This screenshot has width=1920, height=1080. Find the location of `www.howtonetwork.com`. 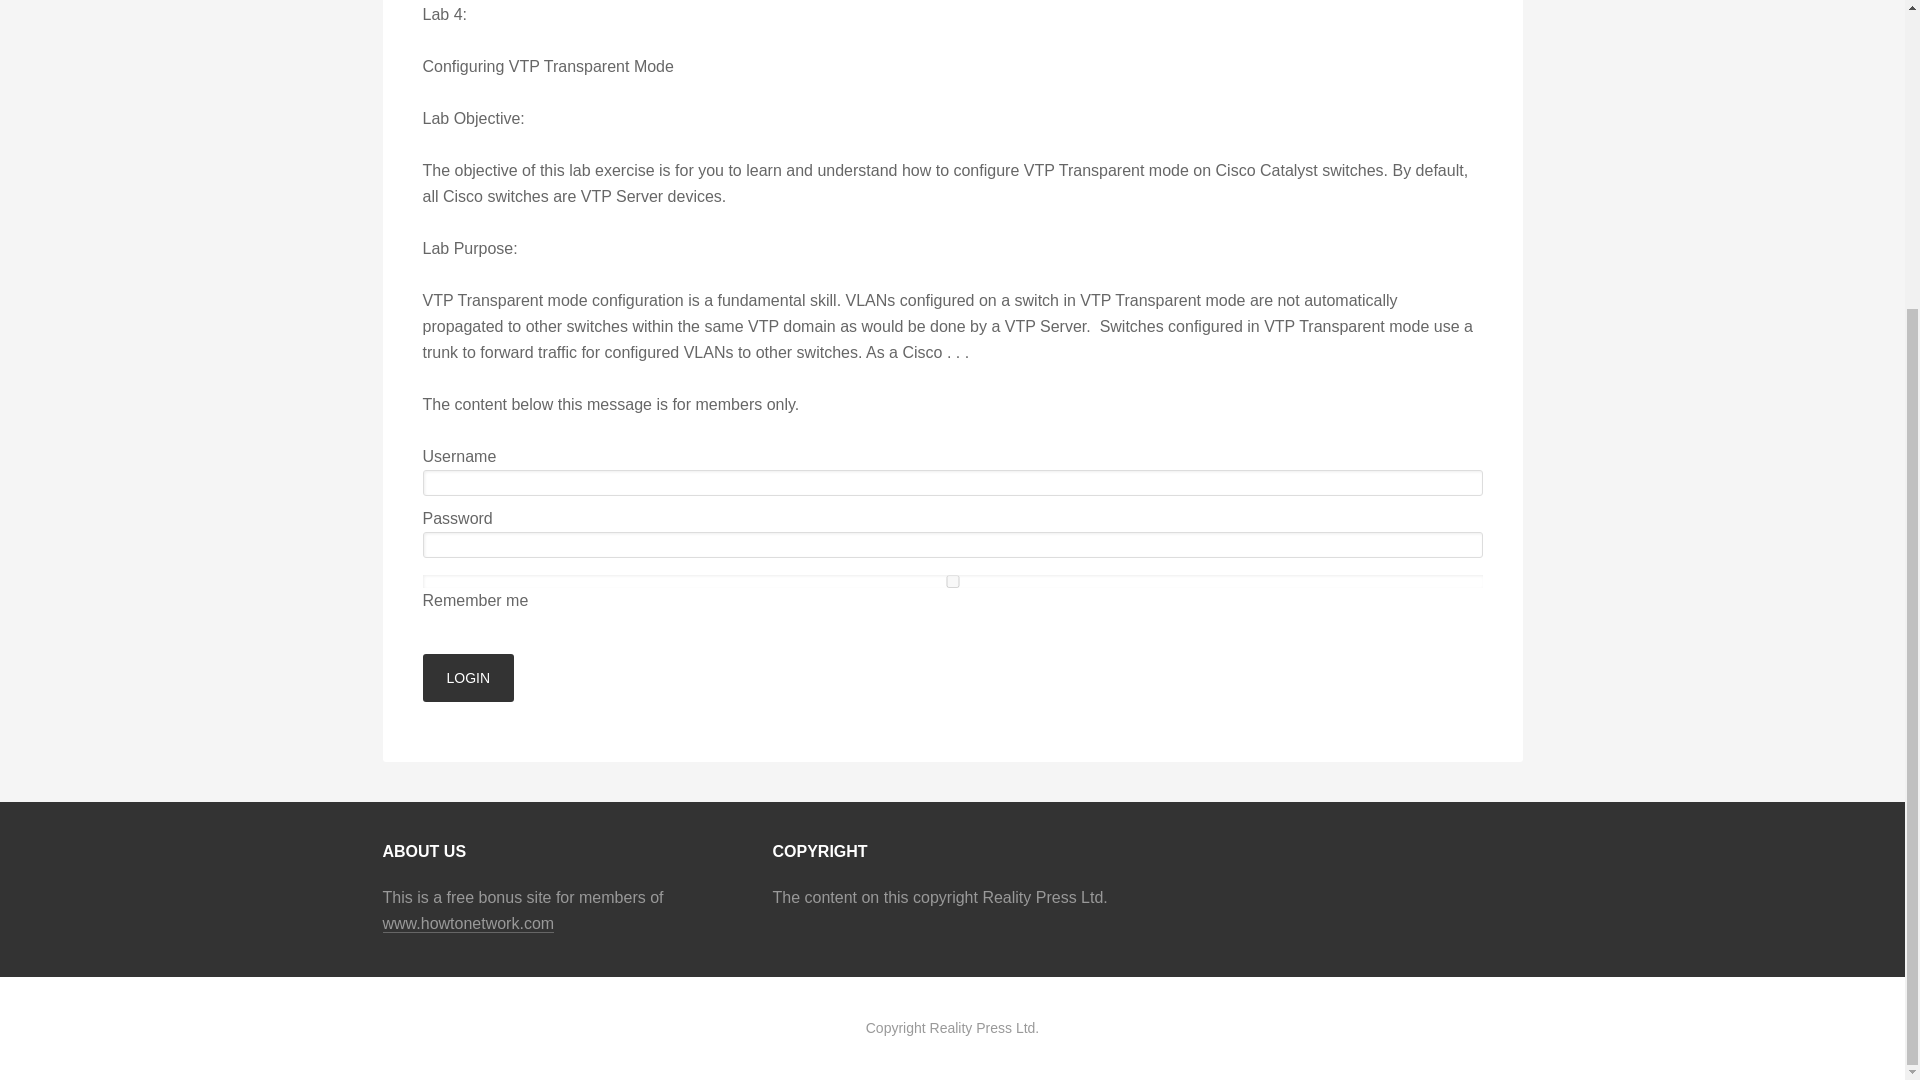

www.howtonetwork.com is located at coordinates (468, 924).